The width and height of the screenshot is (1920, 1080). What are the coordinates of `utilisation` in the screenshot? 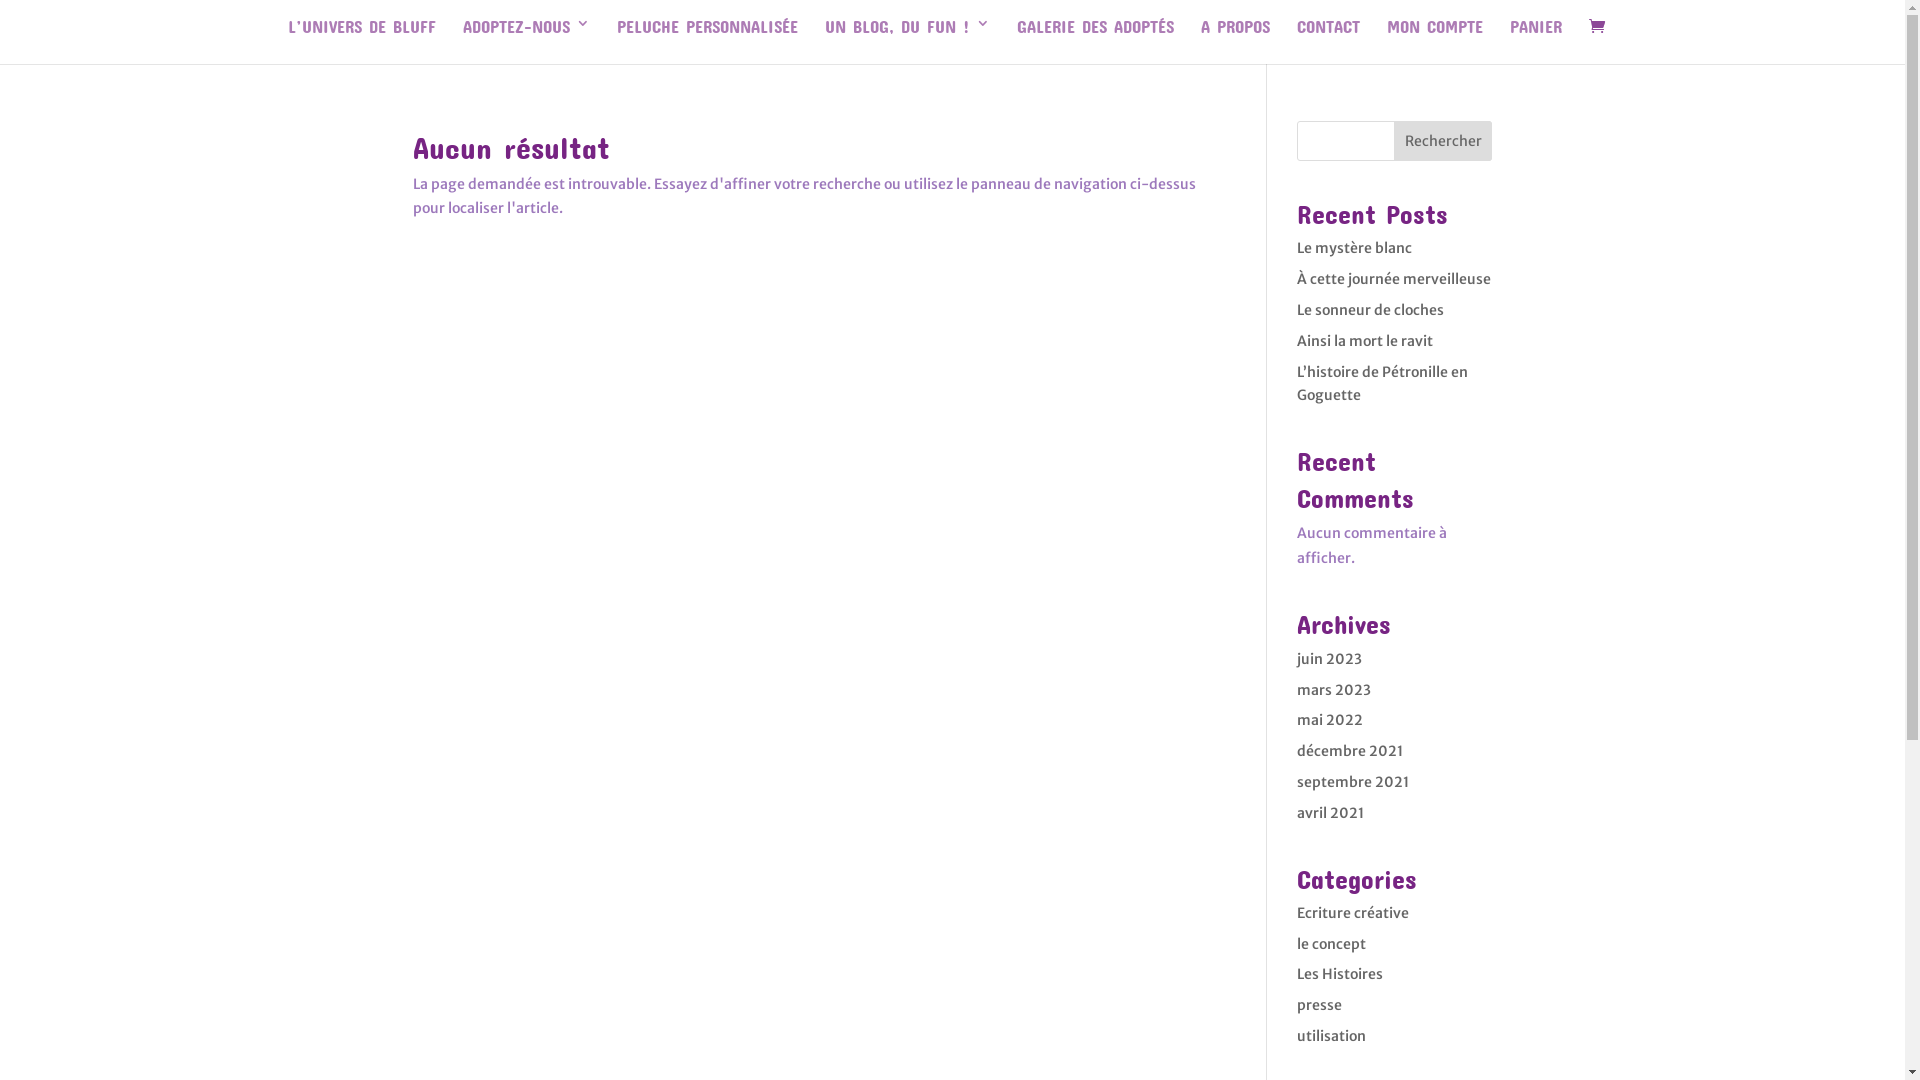 It's located at (1332, 1036).